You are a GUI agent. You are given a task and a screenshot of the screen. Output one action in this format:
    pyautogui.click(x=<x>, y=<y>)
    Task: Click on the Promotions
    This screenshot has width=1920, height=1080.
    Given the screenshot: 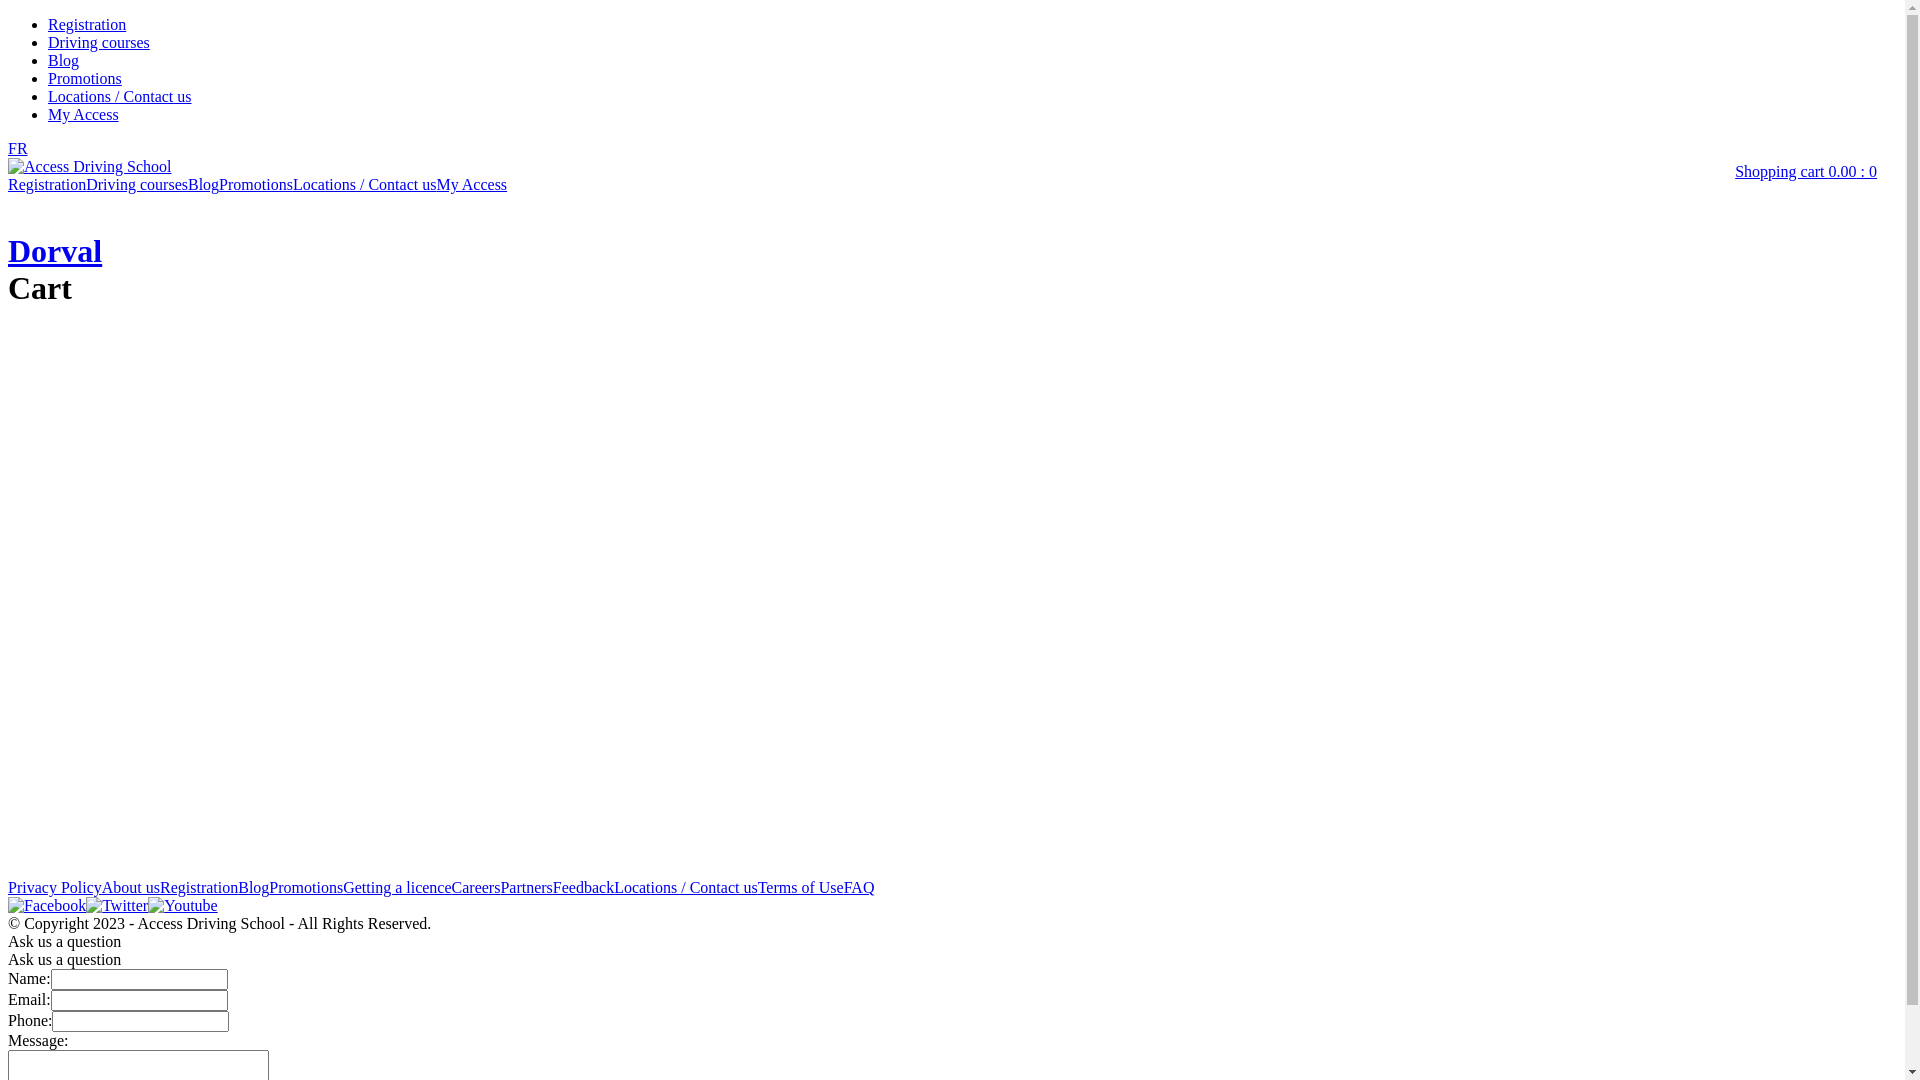 What is the action you would take?
    pyautogui.click(x=256, y=184)
    